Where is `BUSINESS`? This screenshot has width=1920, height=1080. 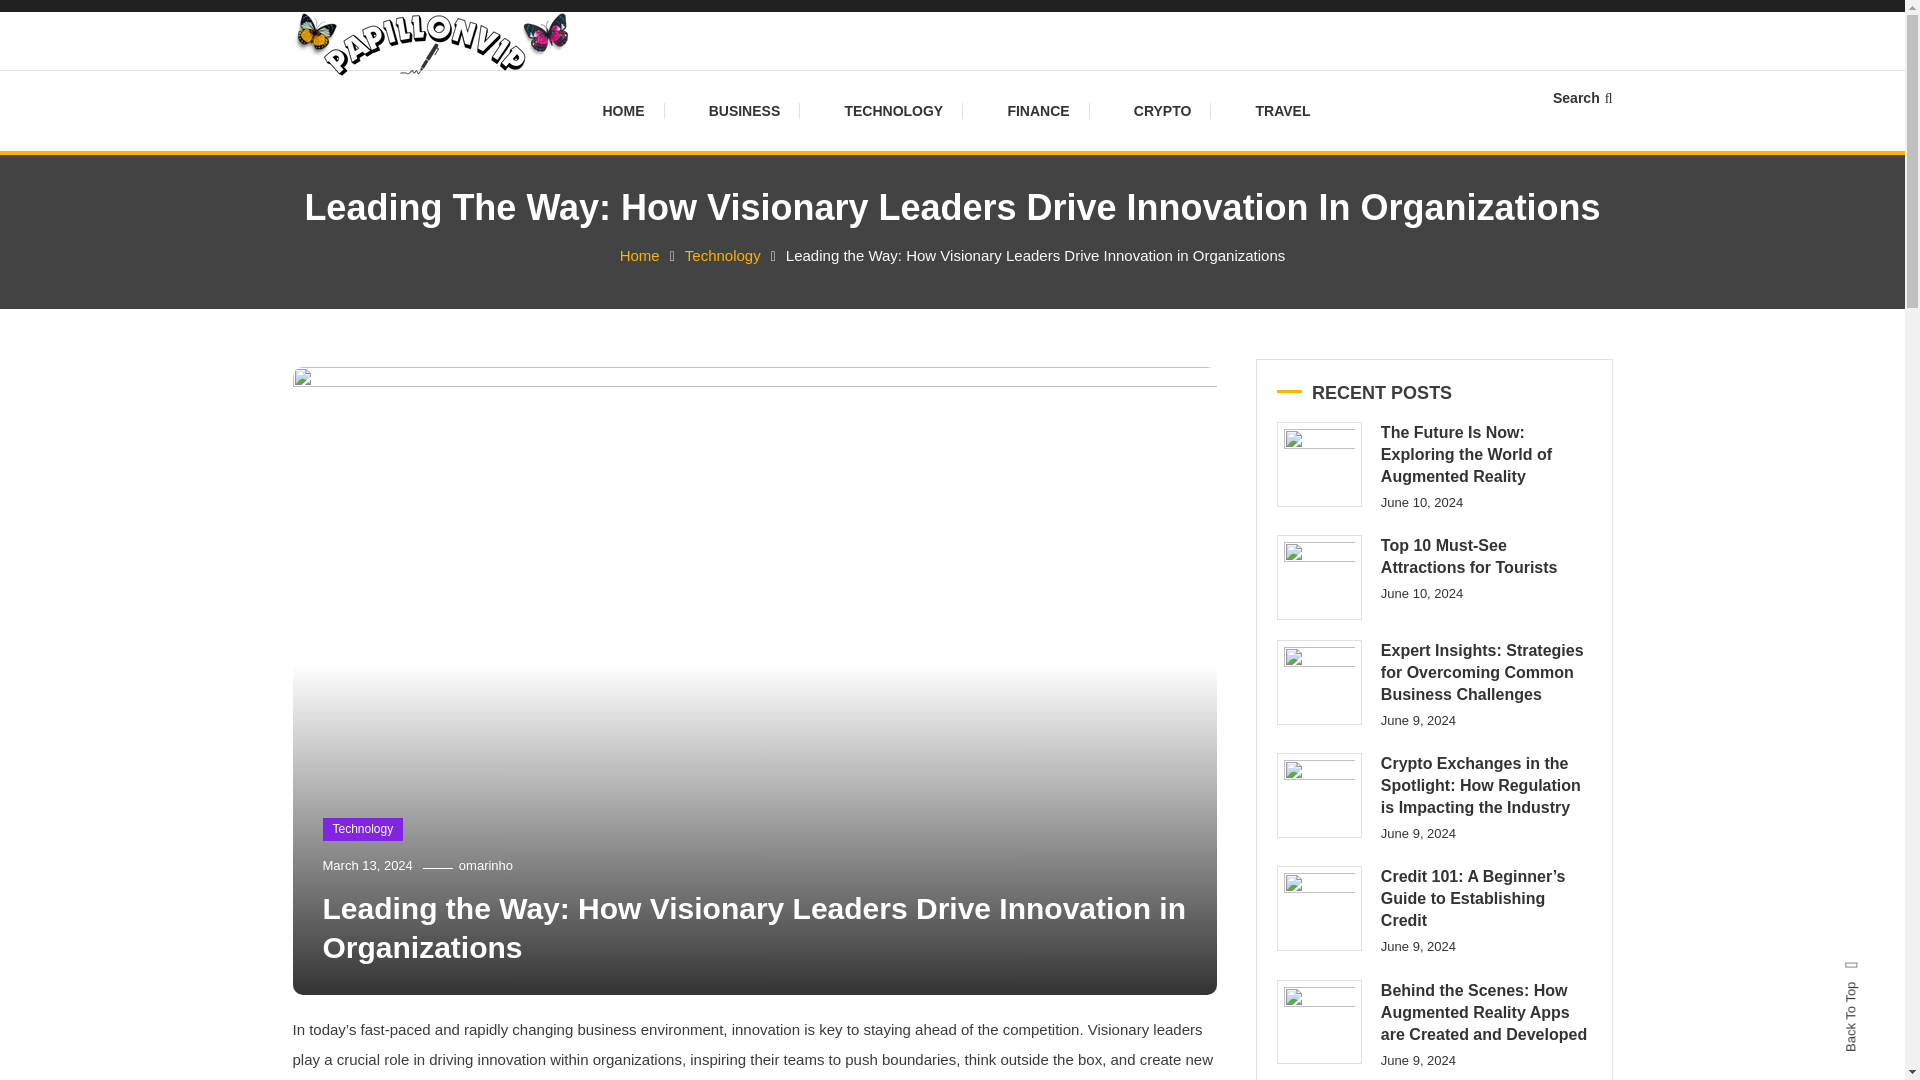
BUSINESS is located at coordinates (744, 111).